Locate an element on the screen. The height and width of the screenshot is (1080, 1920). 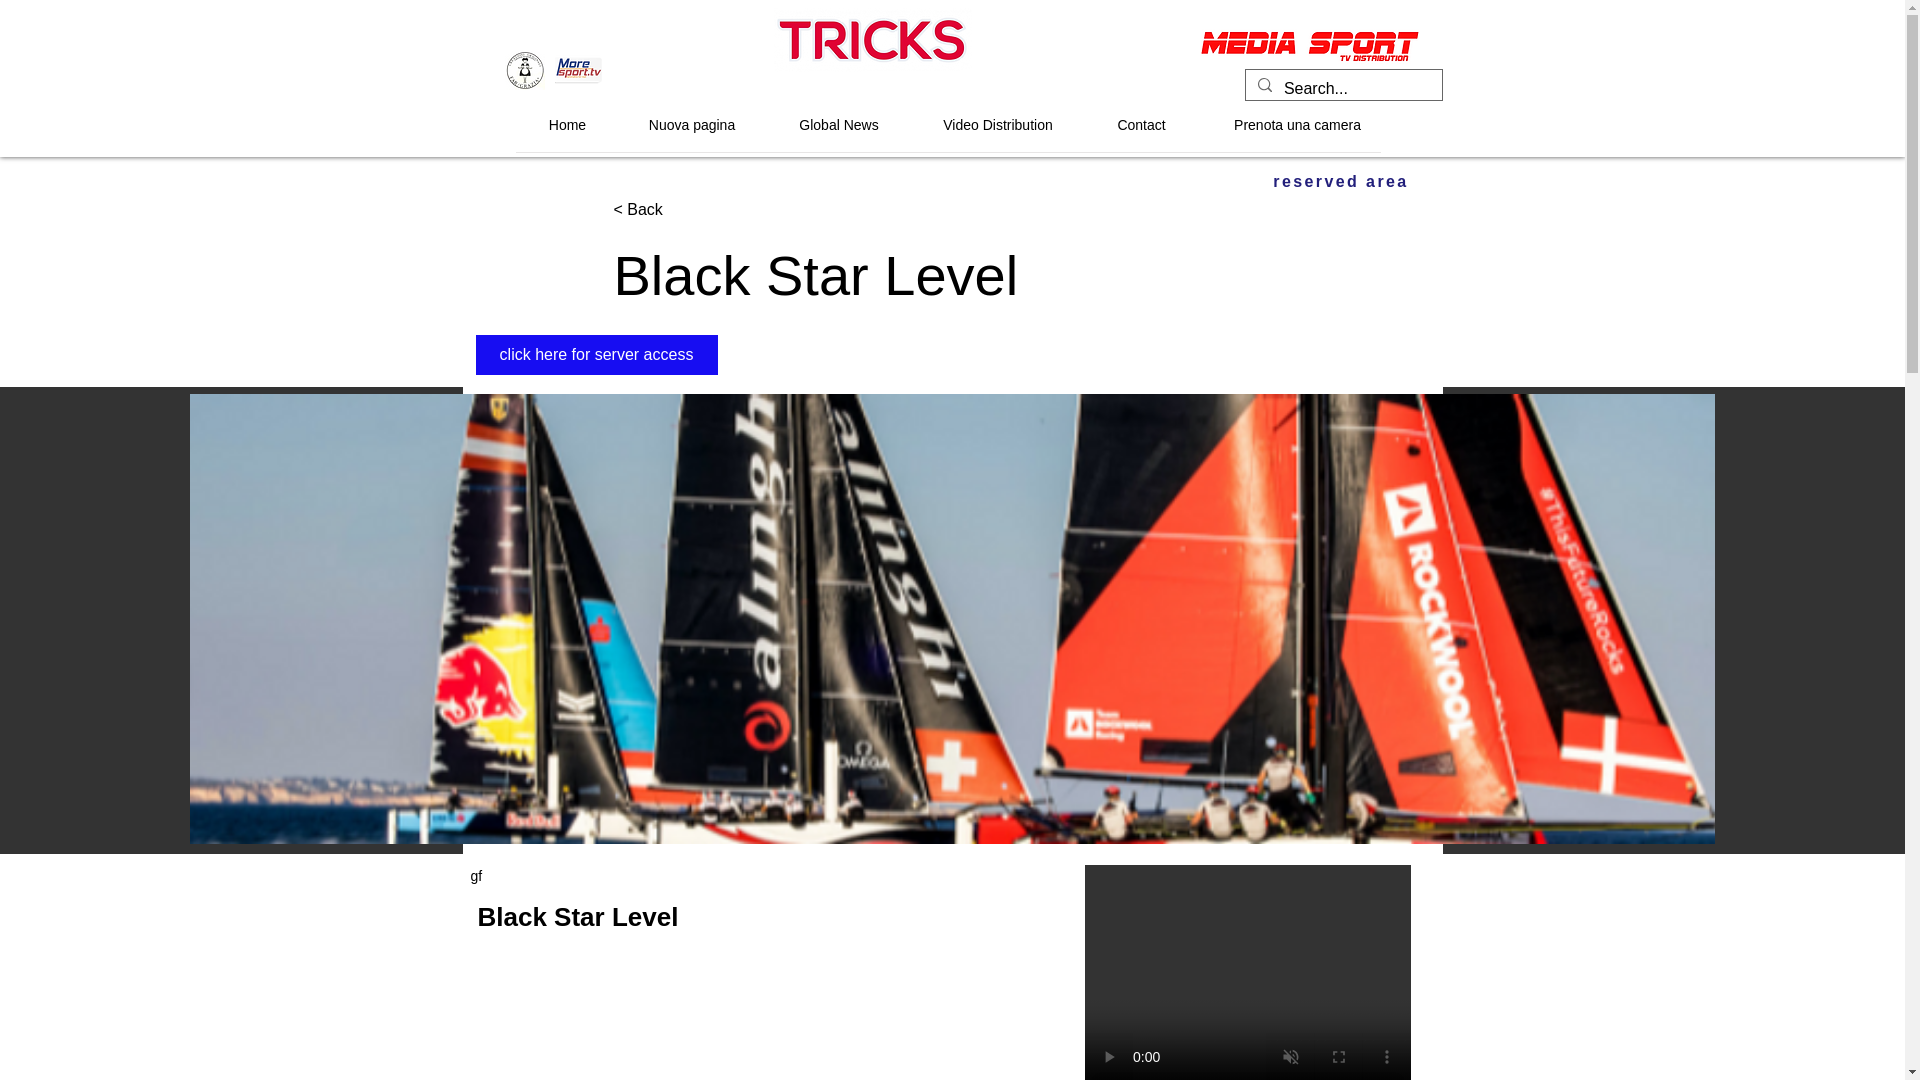
Video Distribution is located at coordinates (998, 124).